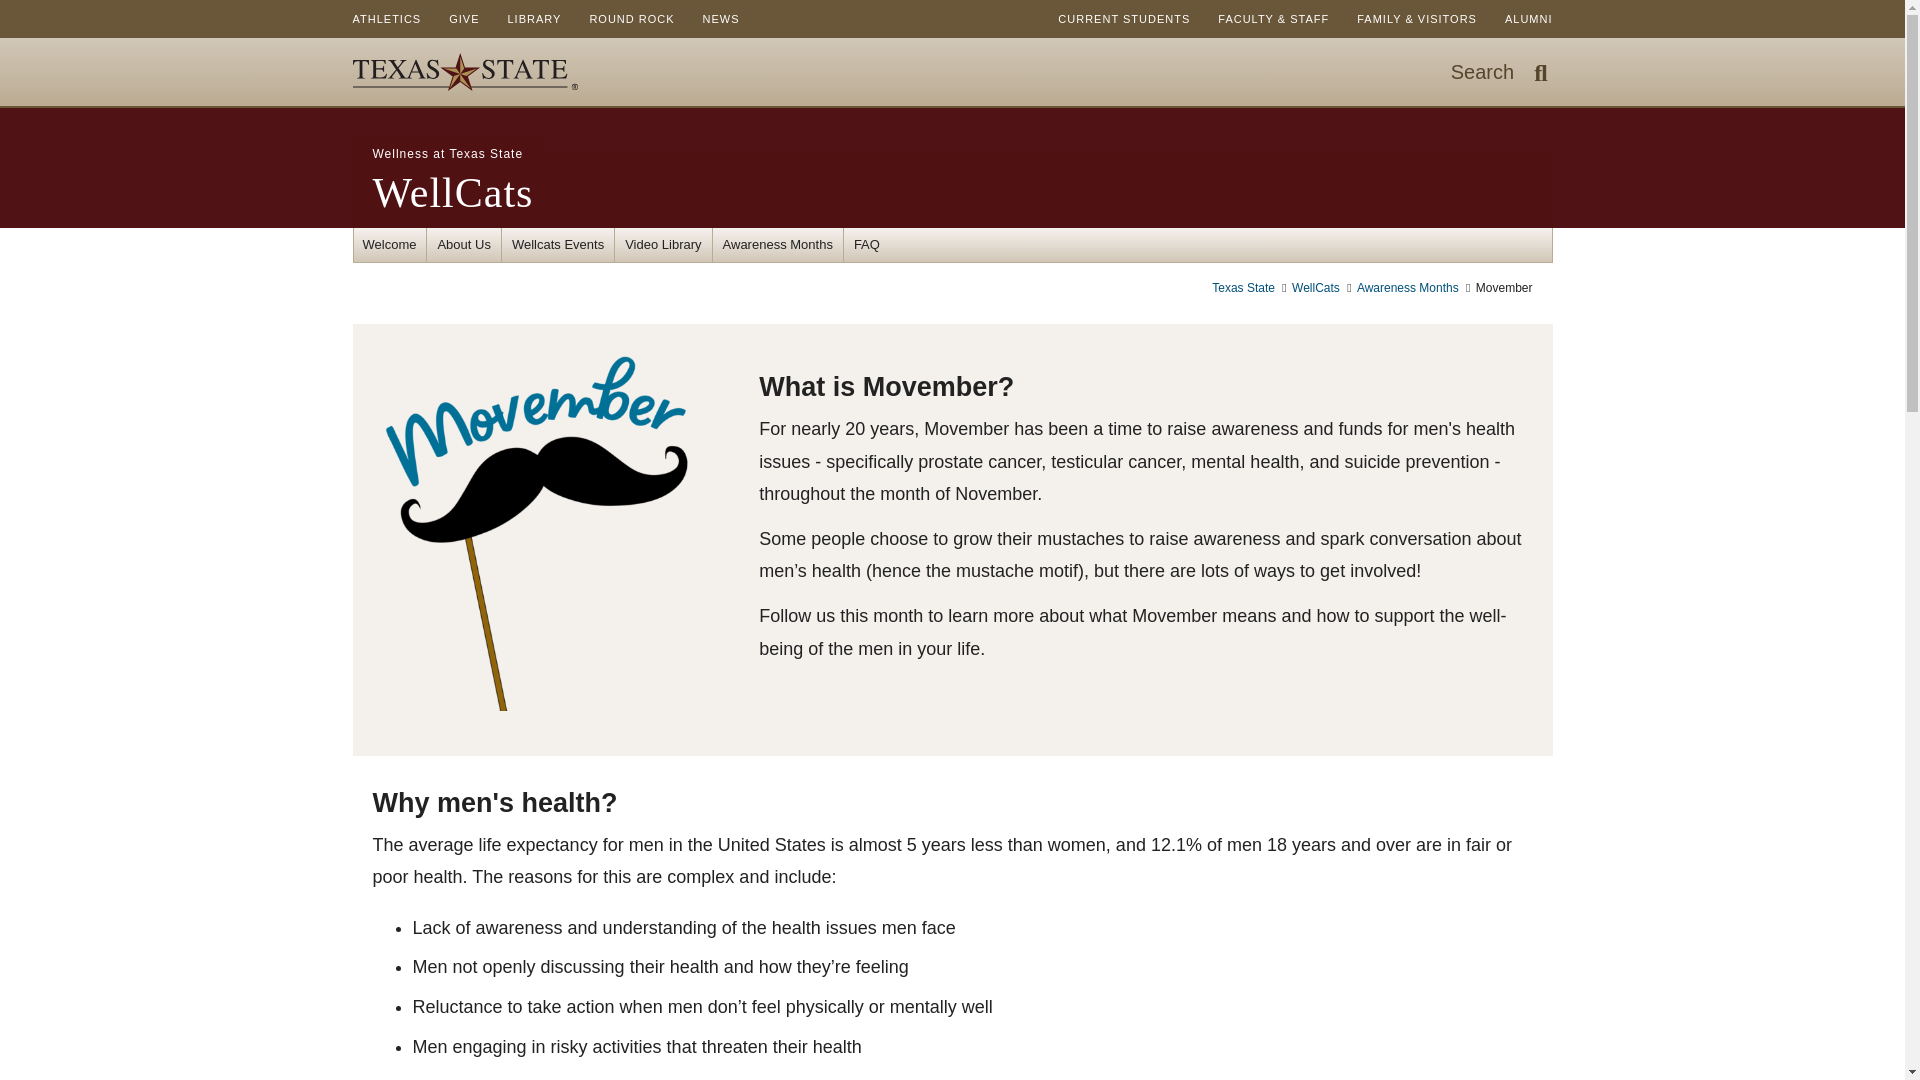  Describe the element at coordinates (1499, 71) in the screenshot. I see `ATHLETICS` at that location.